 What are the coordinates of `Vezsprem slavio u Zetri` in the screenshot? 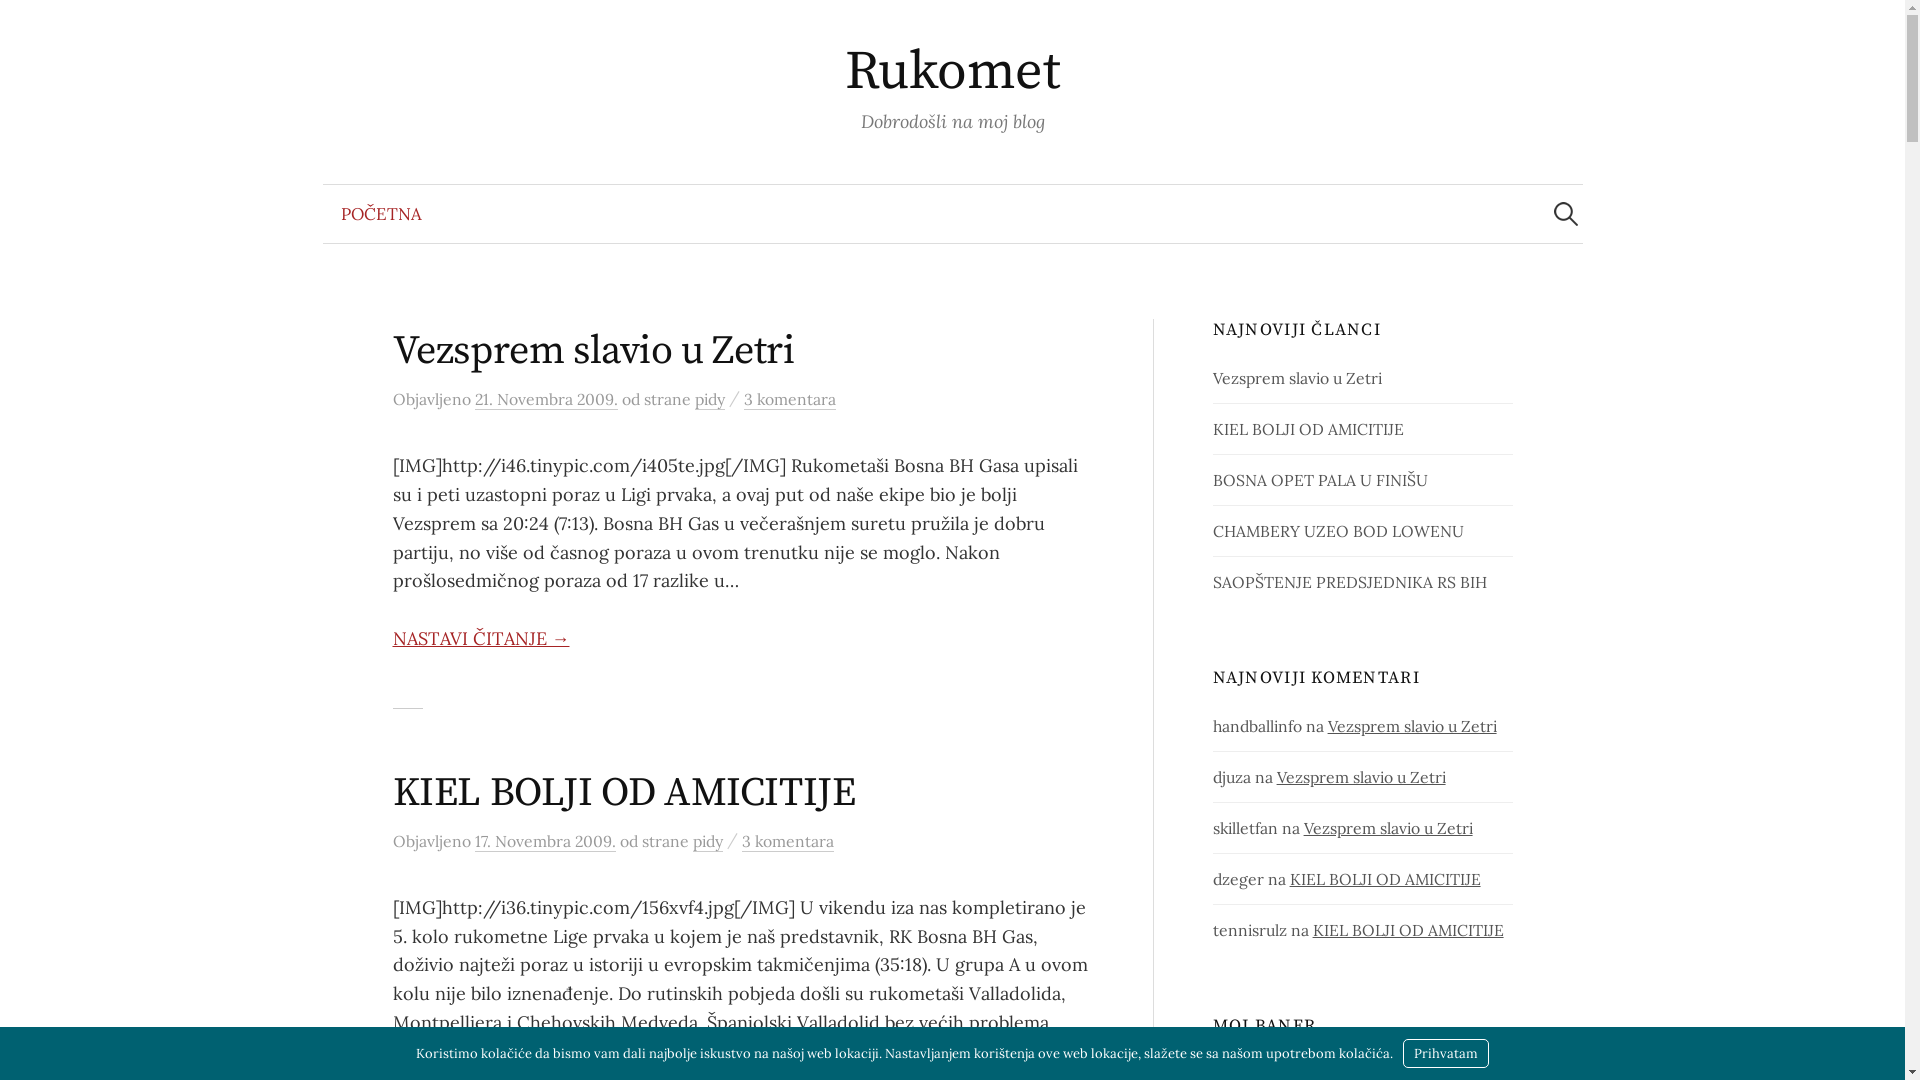 It's located at (1362, 777).